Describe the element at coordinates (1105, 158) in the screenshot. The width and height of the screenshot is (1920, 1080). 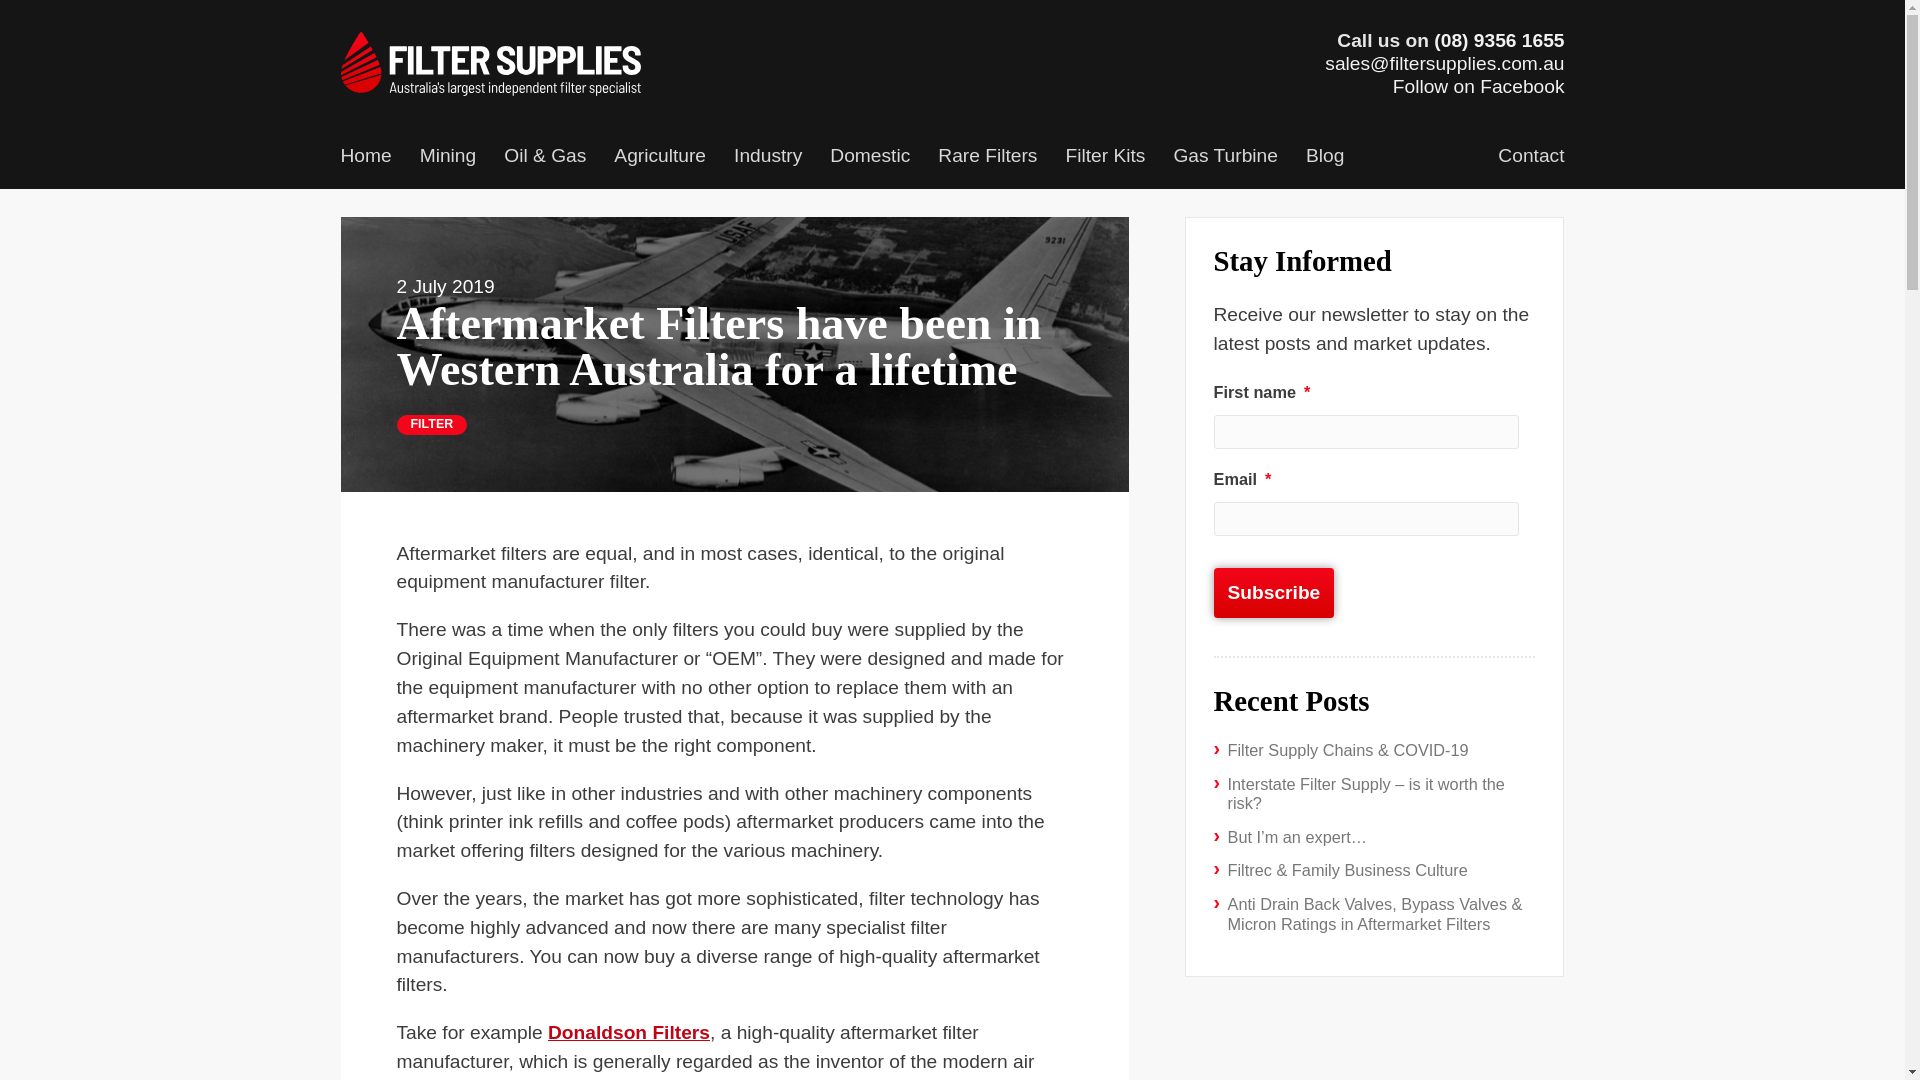
I see `Filter Kits` at that location.